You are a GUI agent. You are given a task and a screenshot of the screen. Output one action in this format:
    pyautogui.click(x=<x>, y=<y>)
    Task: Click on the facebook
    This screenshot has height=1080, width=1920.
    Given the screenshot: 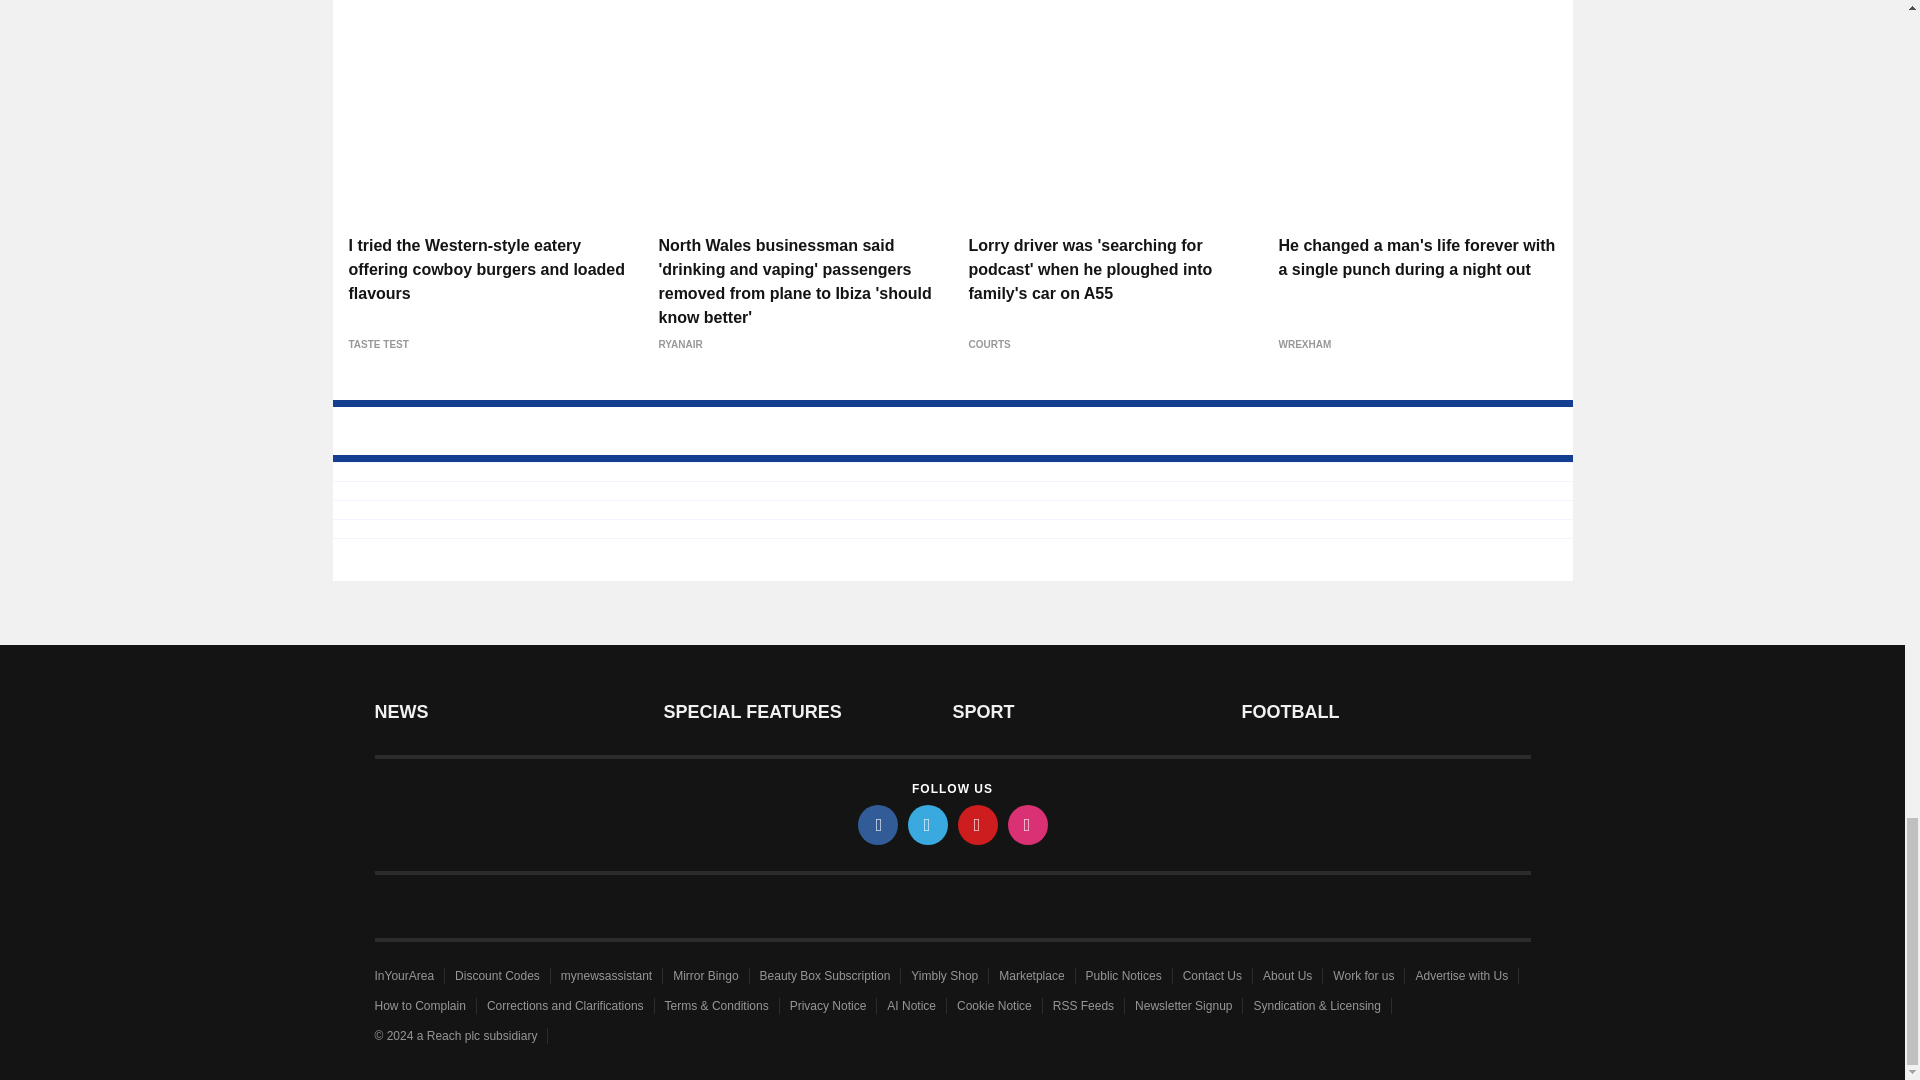 What is the action you would take?
    pyautogui.click(x=878, y=824)
    